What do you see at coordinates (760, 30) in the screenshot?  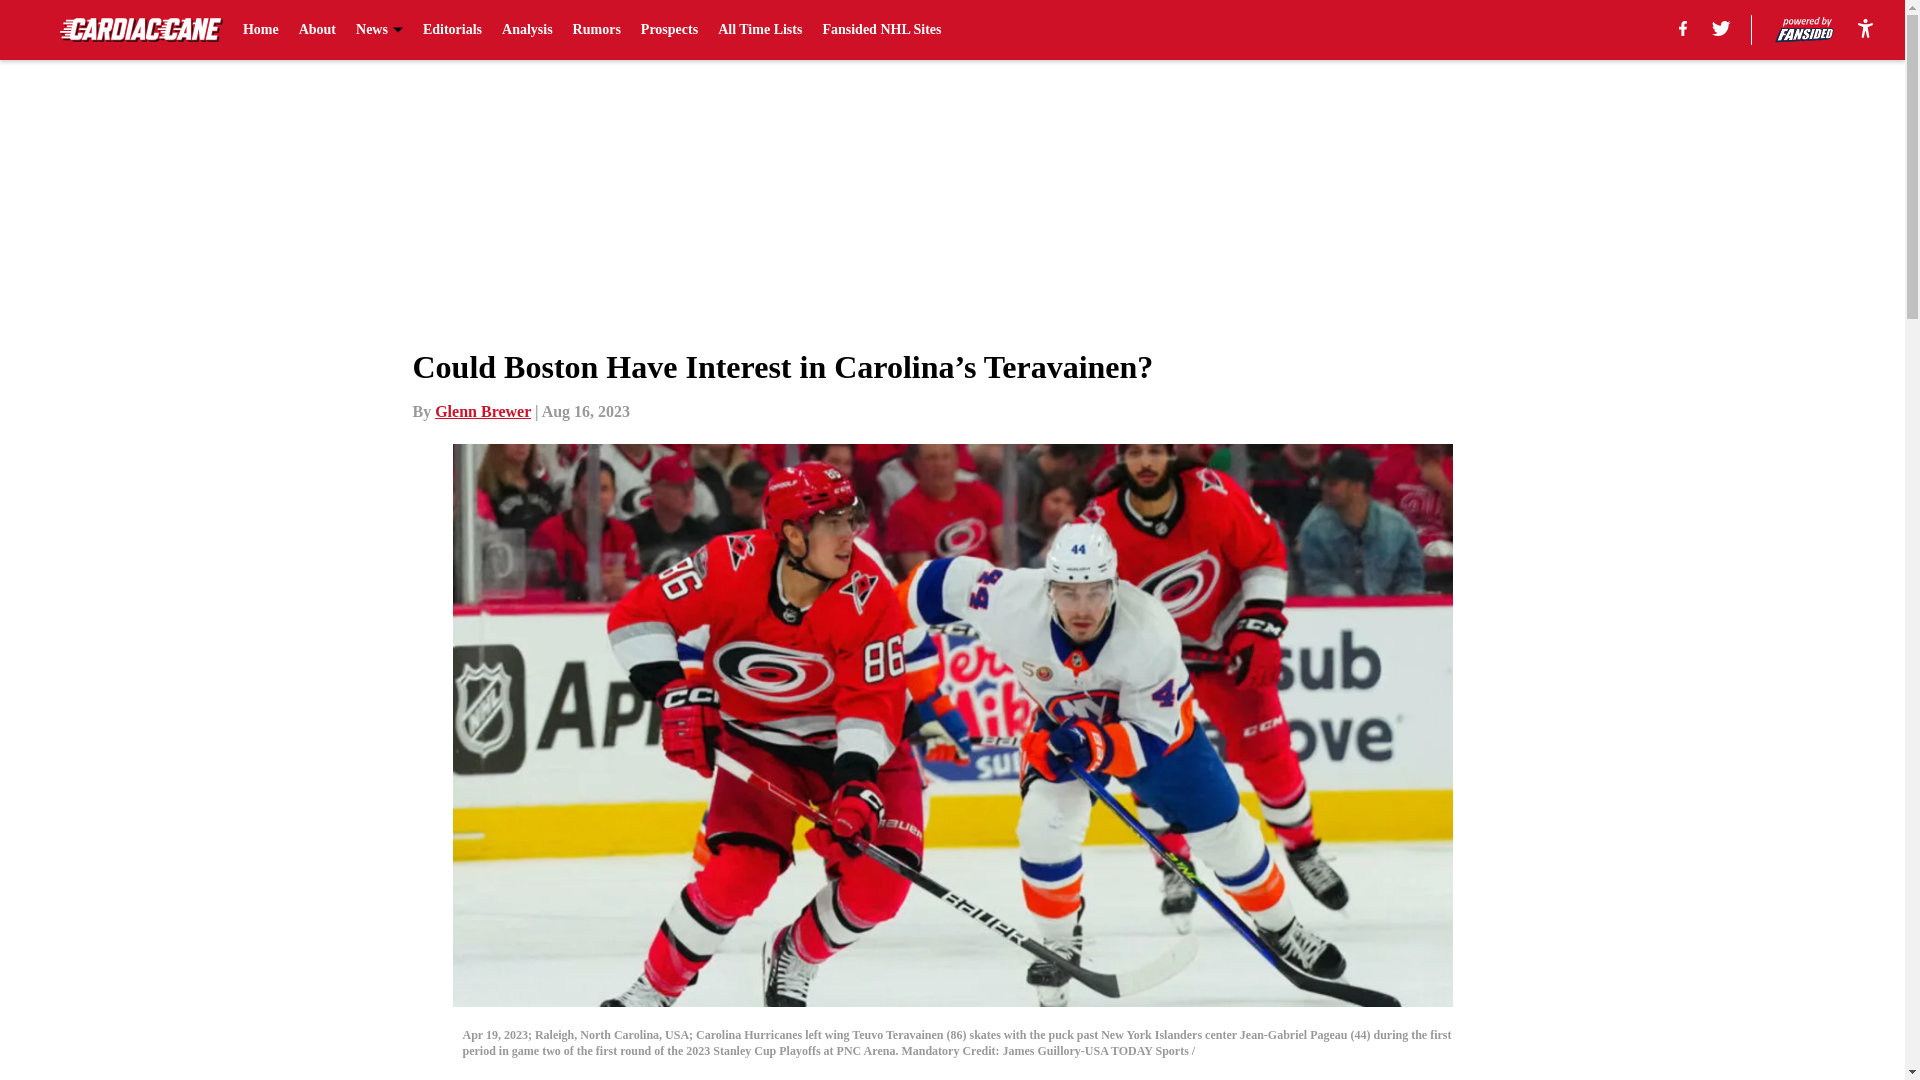 I see `All Time Lists` at bounding box center [760, 30].